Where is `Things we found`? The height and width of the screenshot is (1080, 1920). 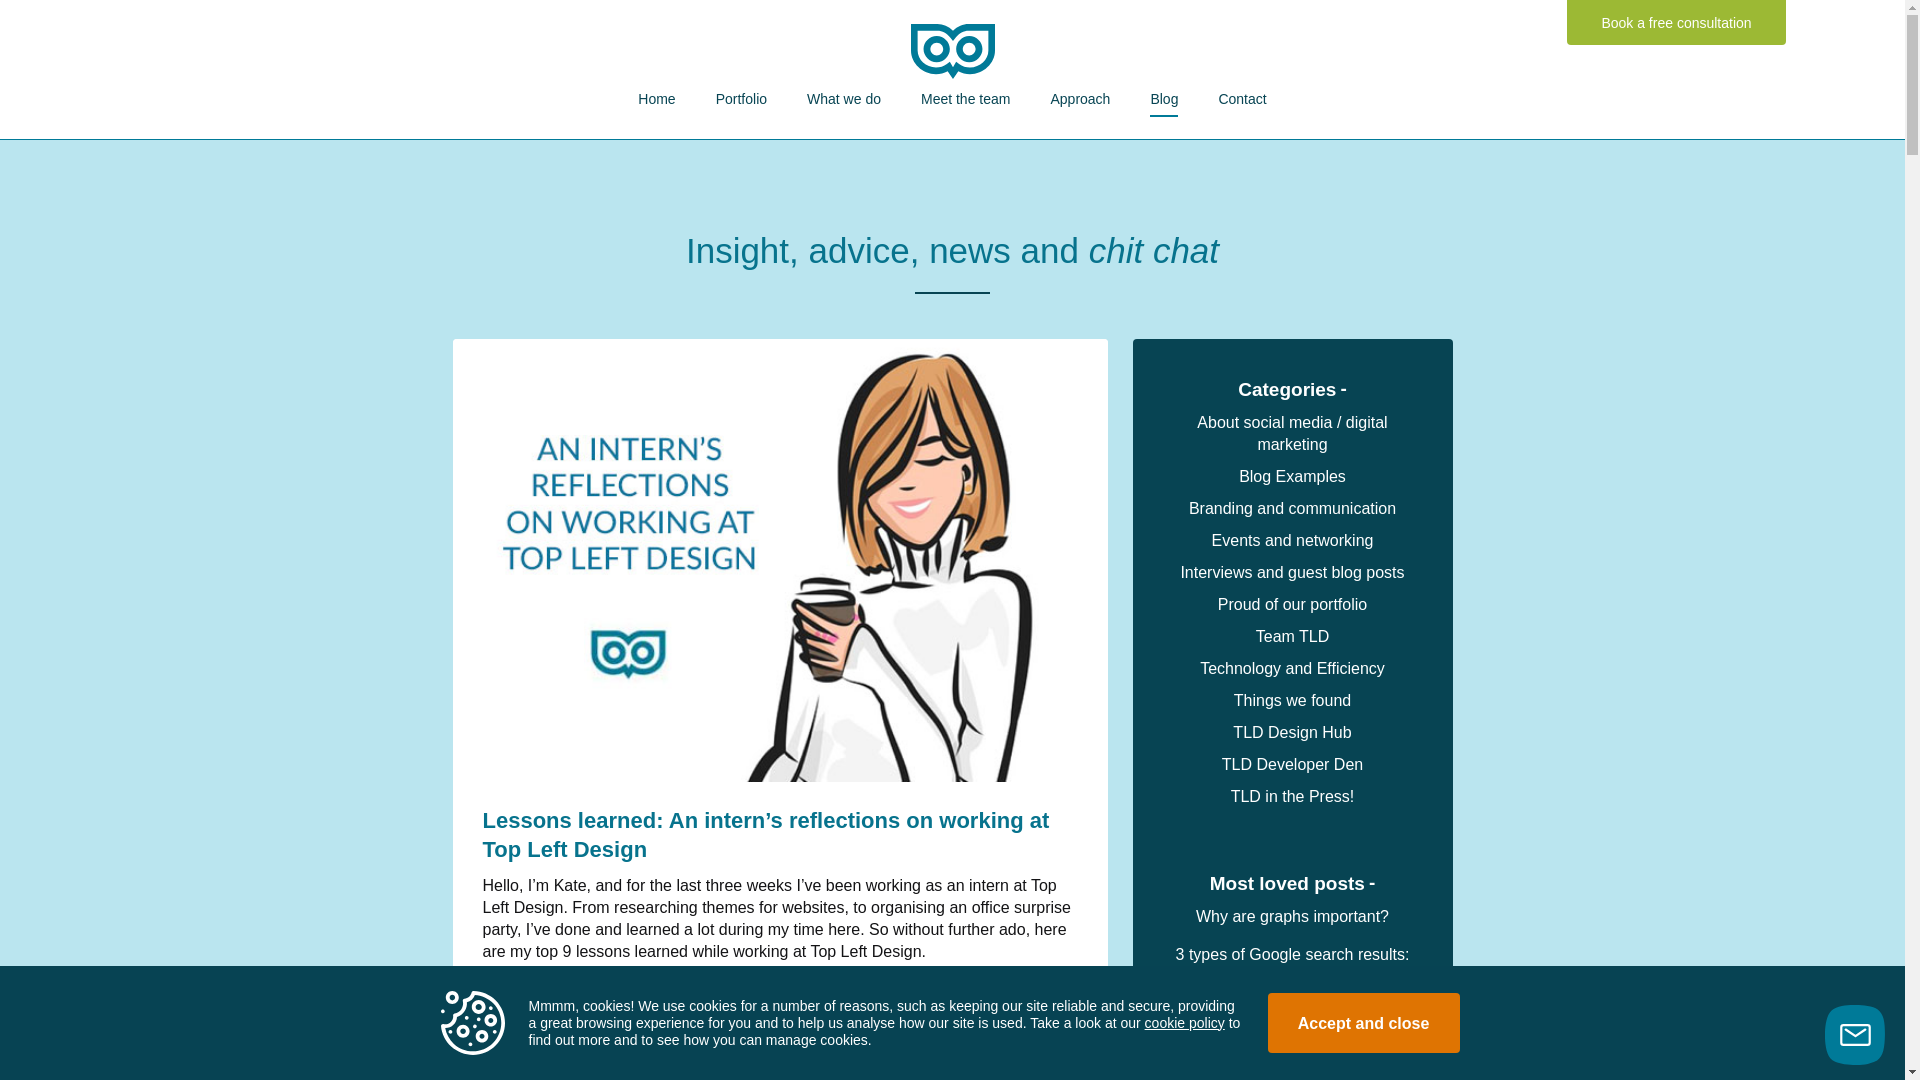 Things we found is located at coordinates (1292, 700).